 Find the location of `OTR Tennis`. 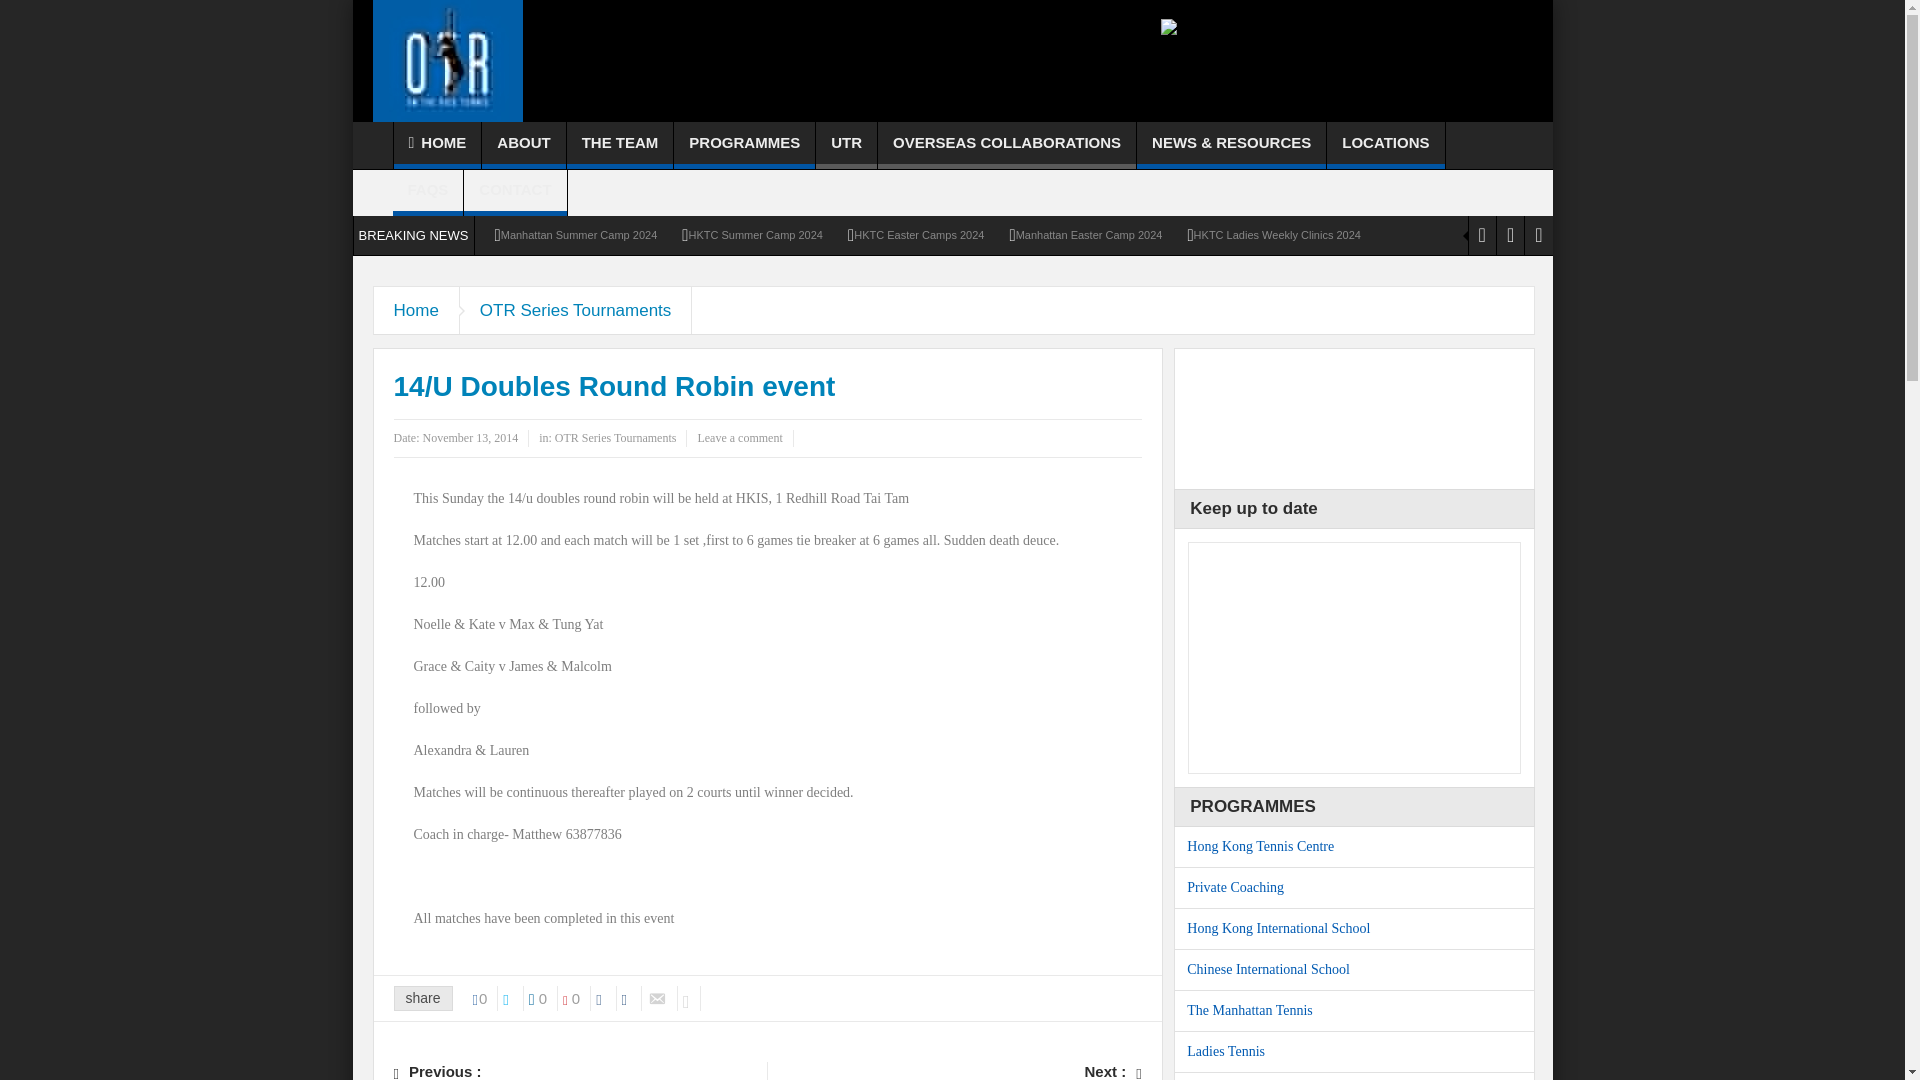

OTR Tennis is located at coordinates (447, 60).